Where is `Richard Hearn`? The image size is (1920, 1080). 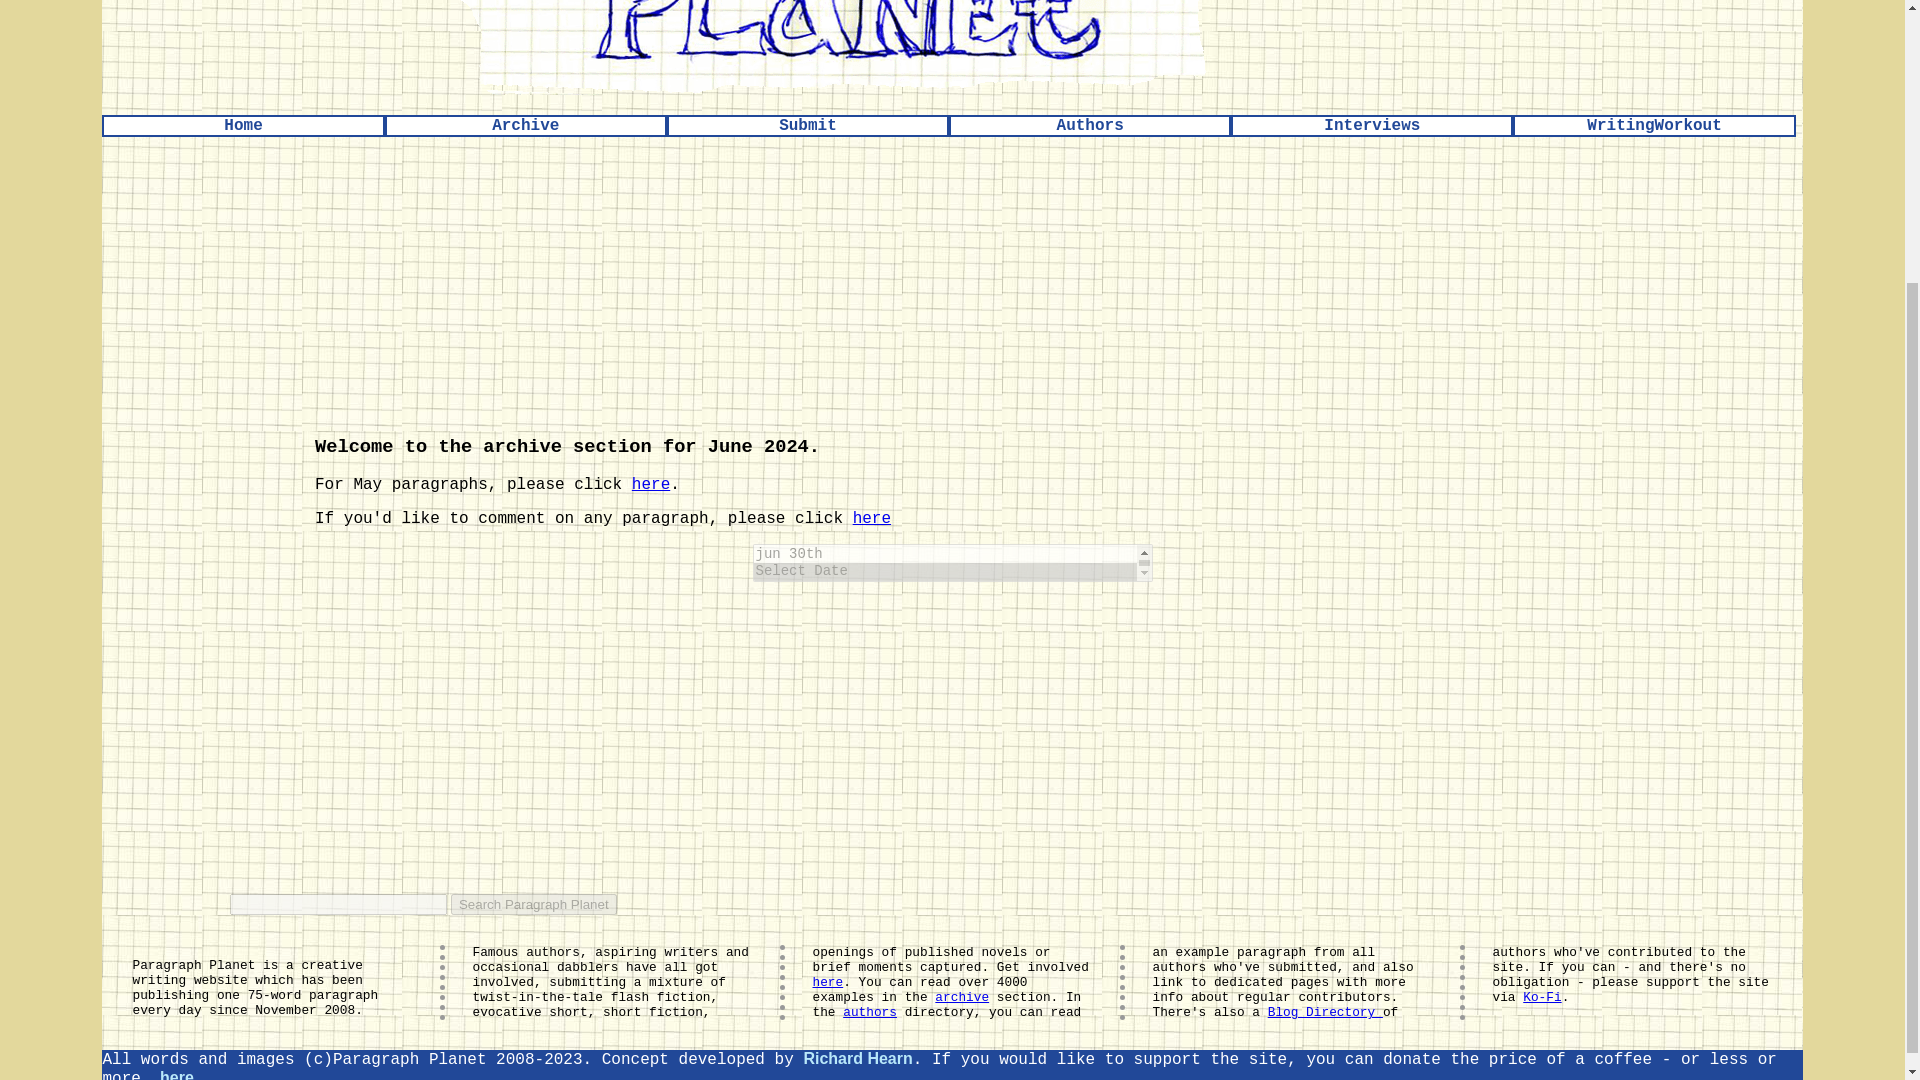 Richard Hearn is located at coordinates (857, 1058).